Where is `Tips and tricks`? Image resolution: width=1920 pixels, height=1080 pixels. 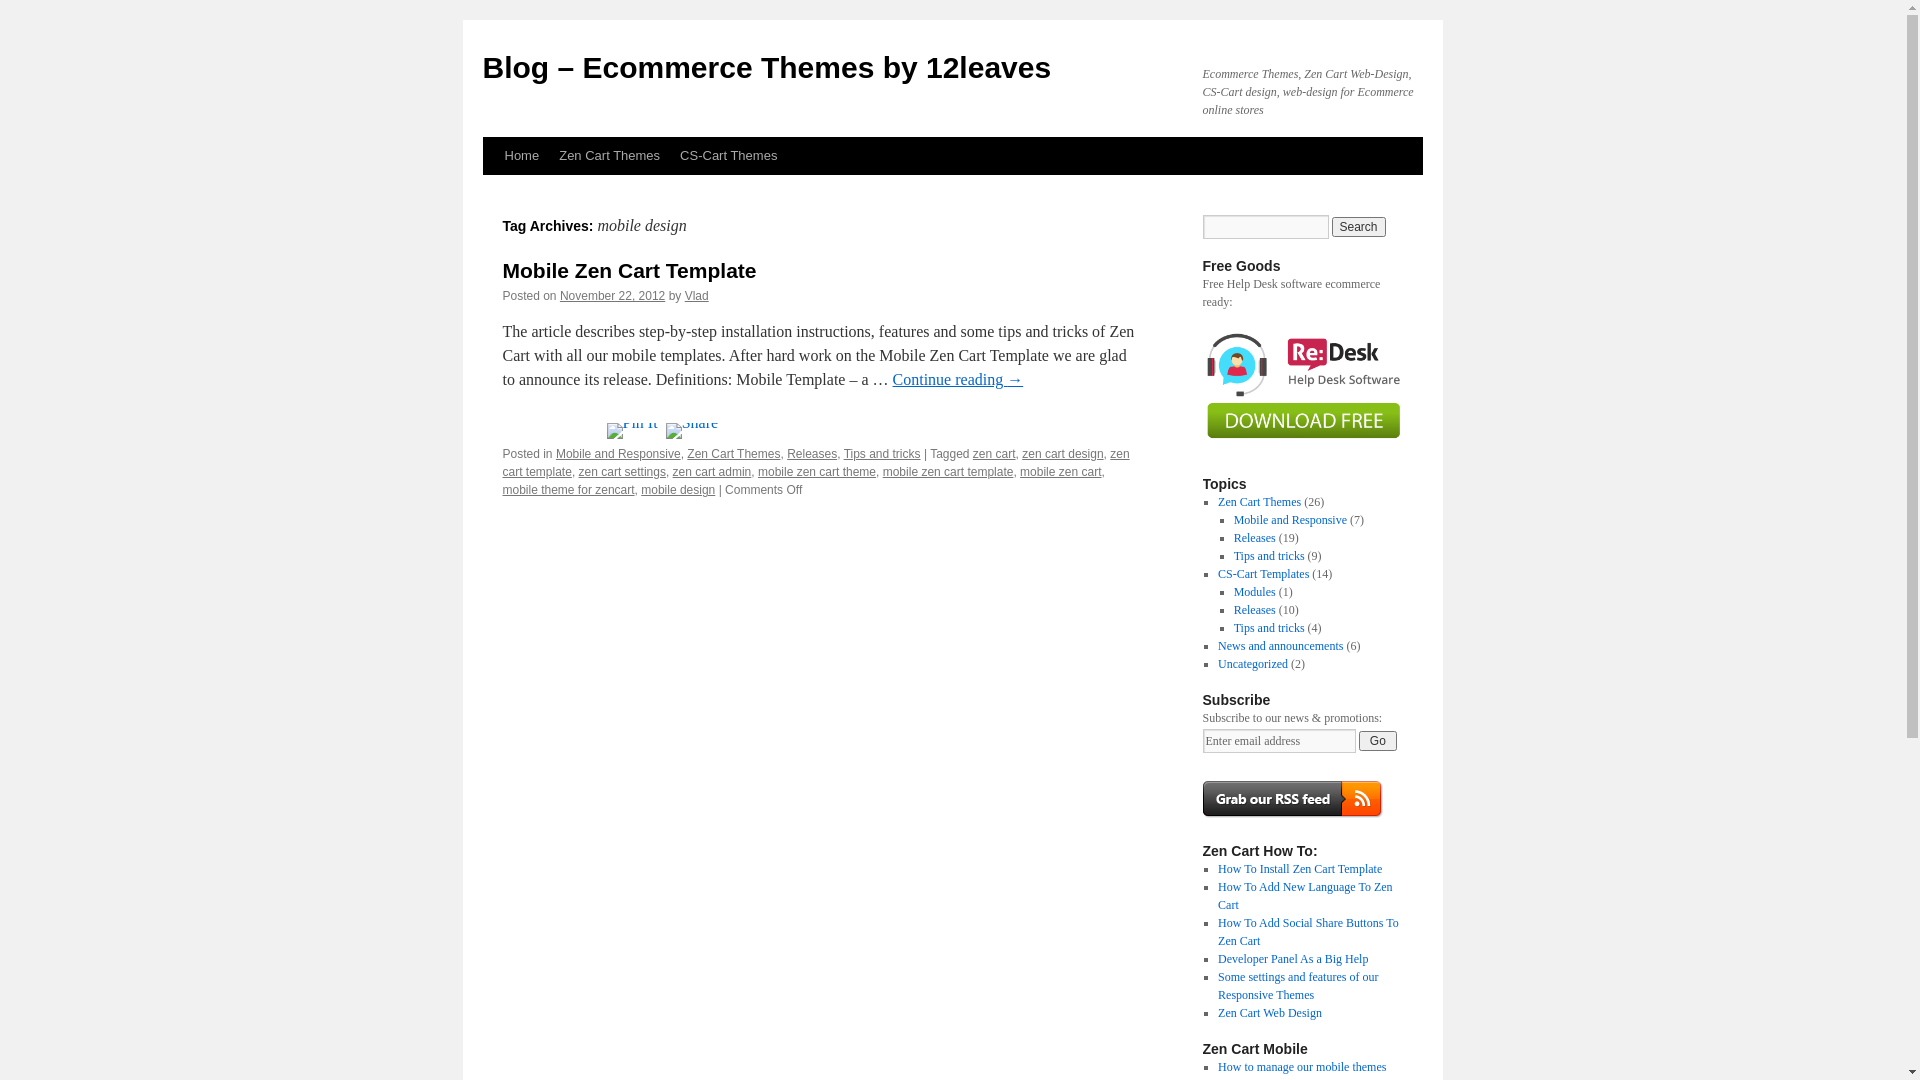 Tips and tricks is located at coordinates (1270, 628).